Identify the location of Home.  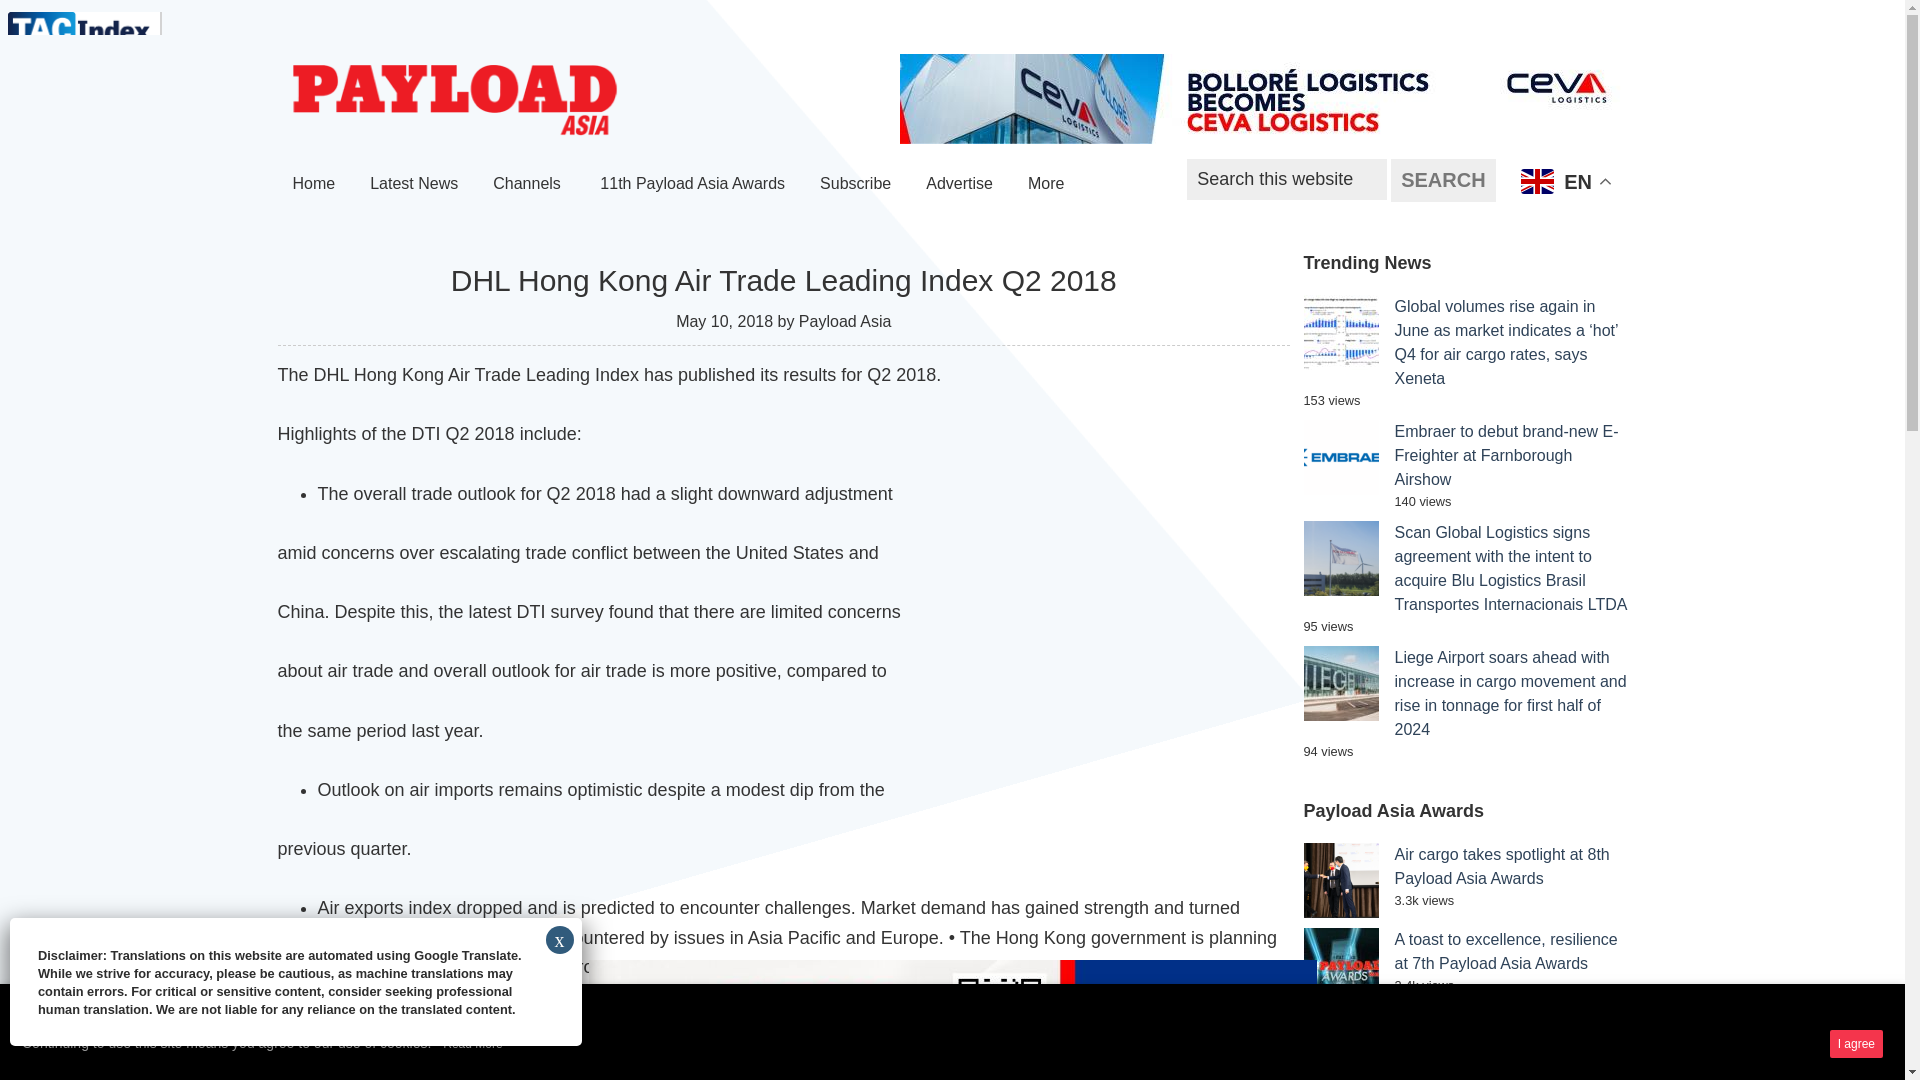
(314, 184).